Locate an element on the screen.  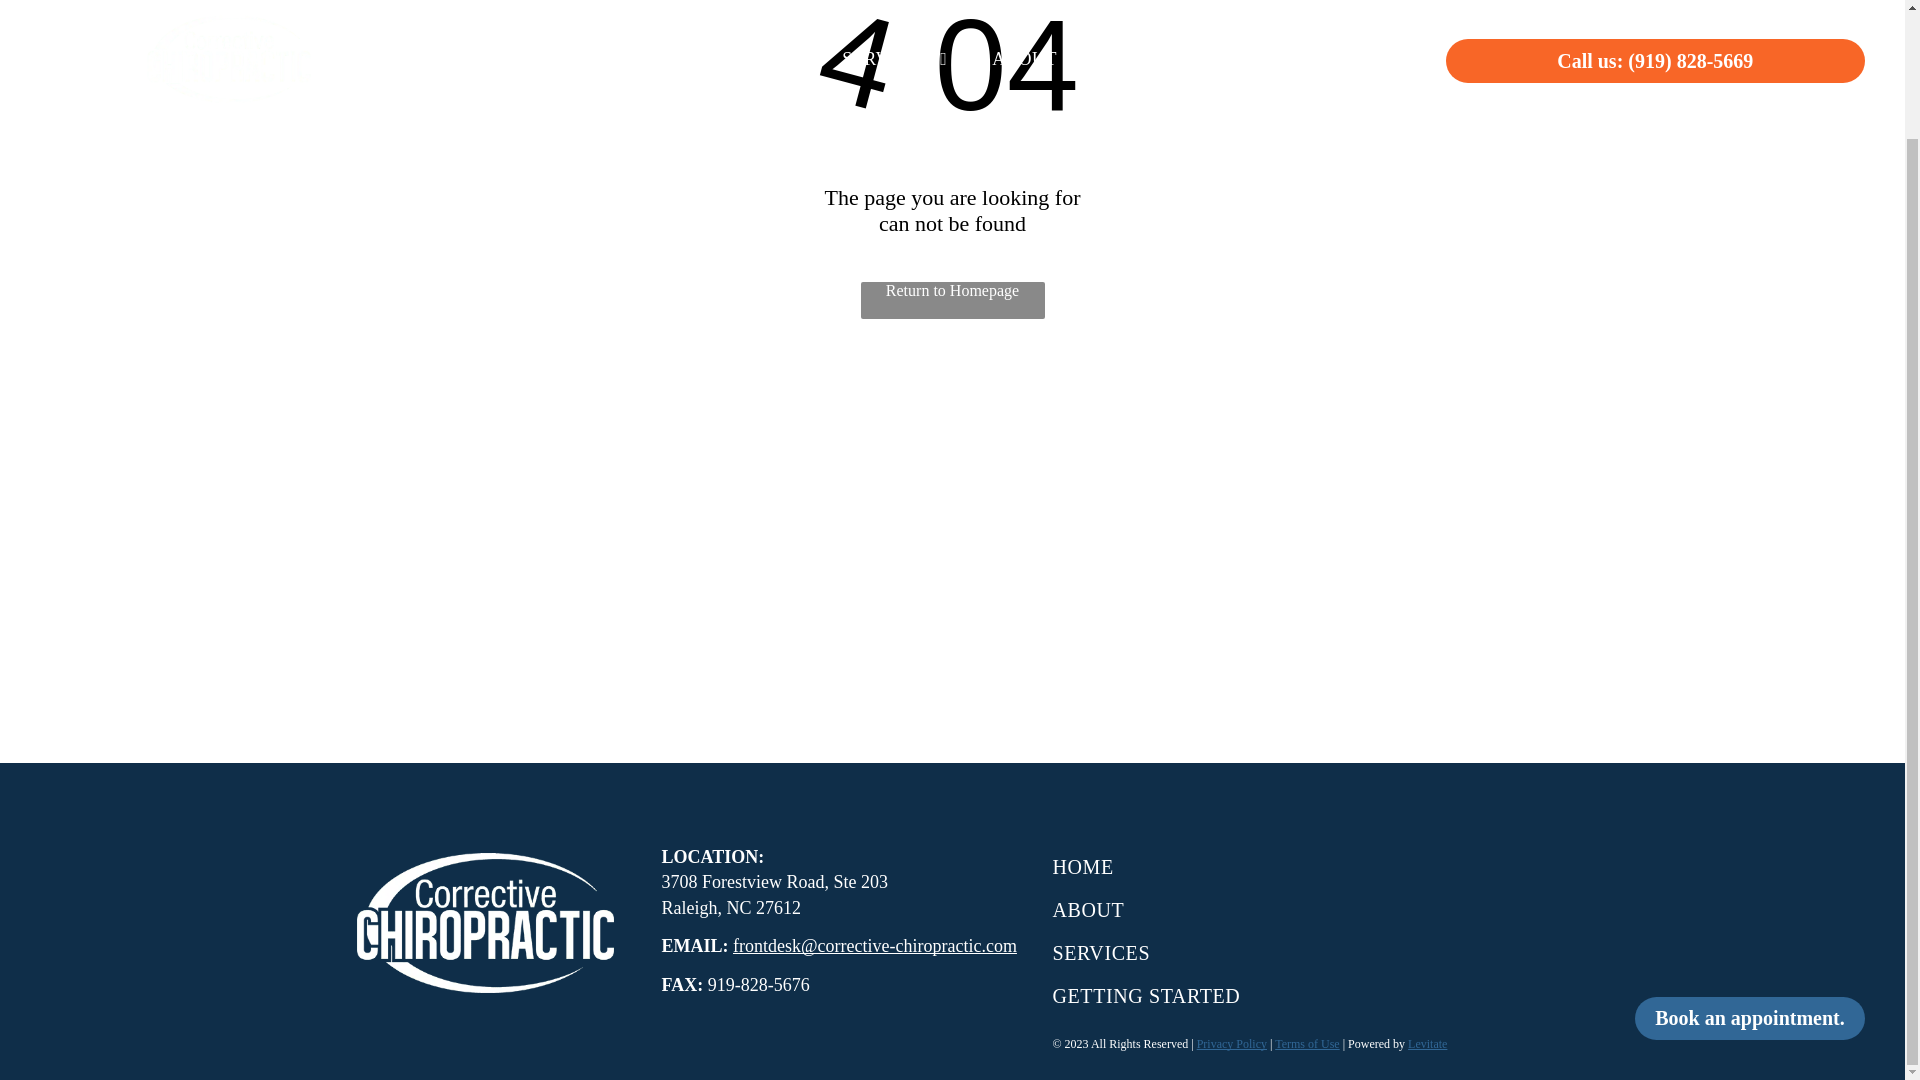
Return to Homepage is located at coordinates (952, 300).